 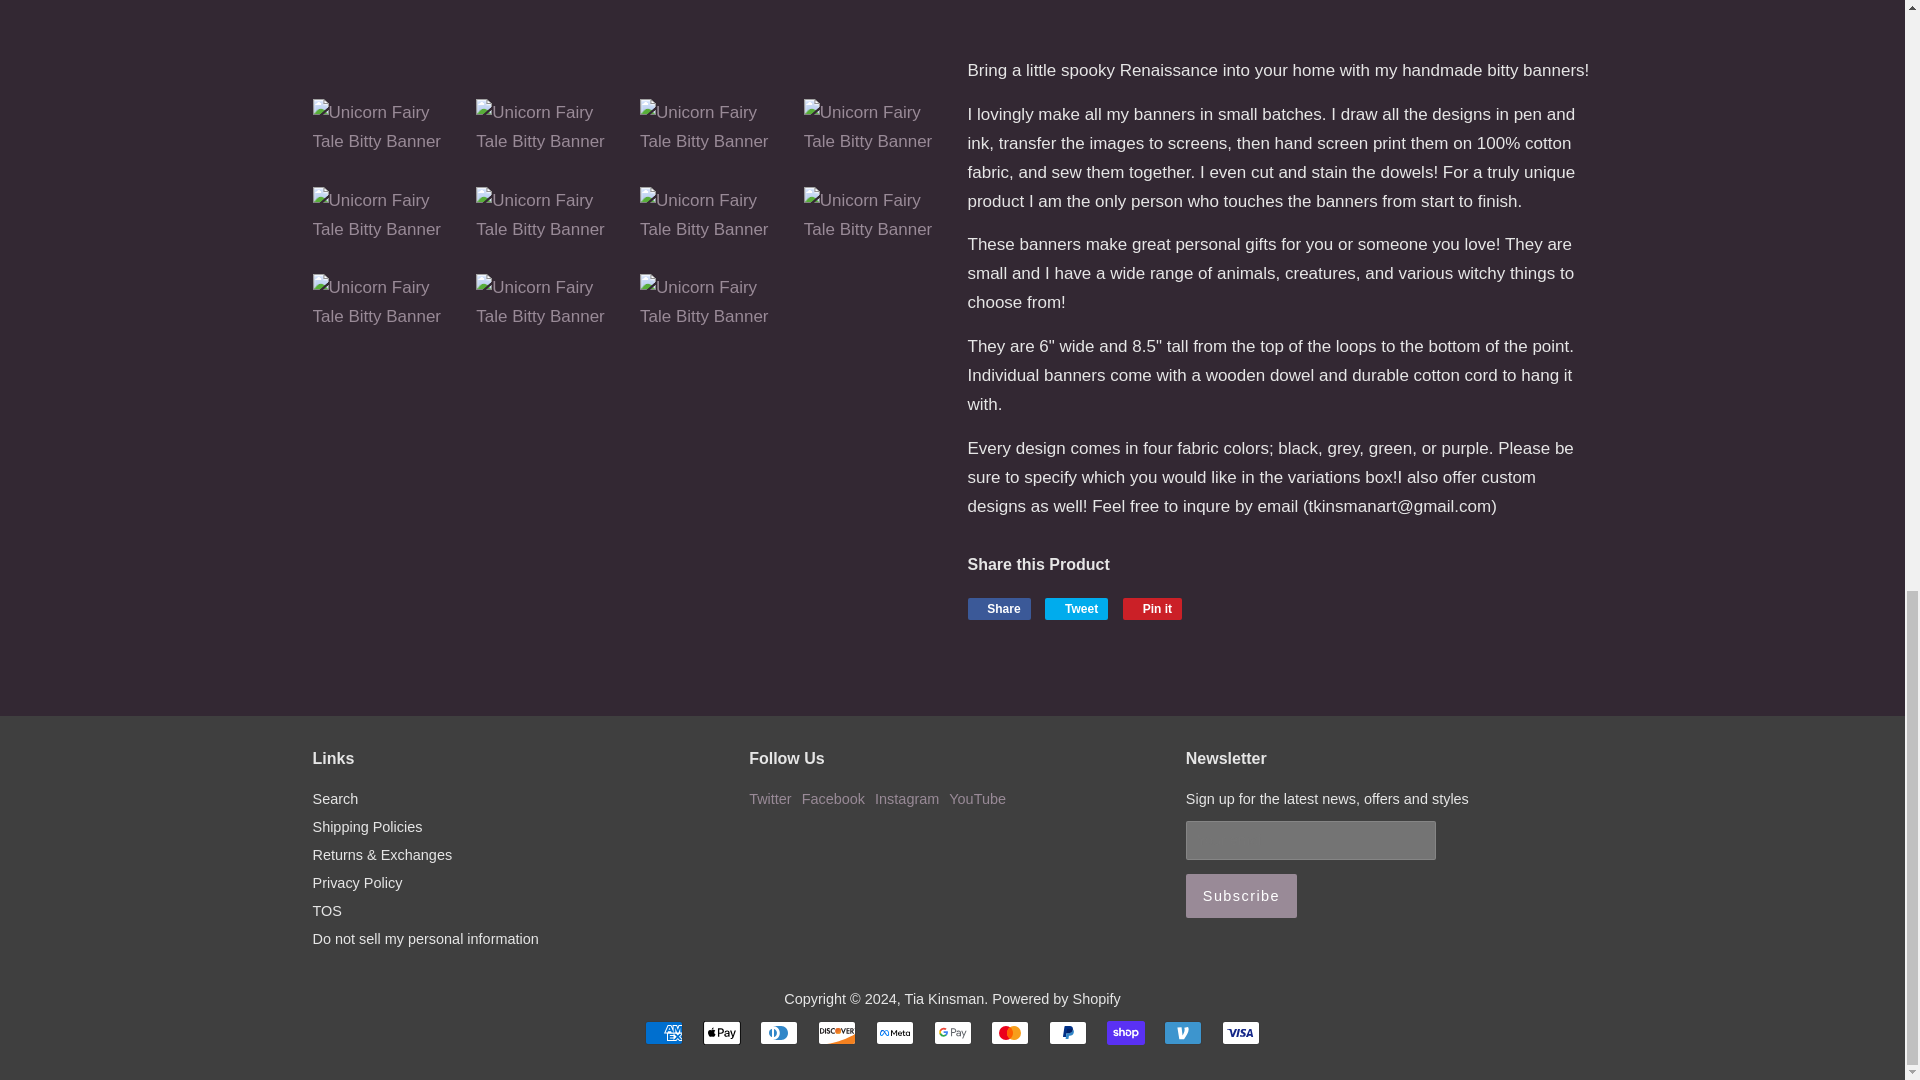 I want to click on Diners Club, so click(x=779, y=1032).